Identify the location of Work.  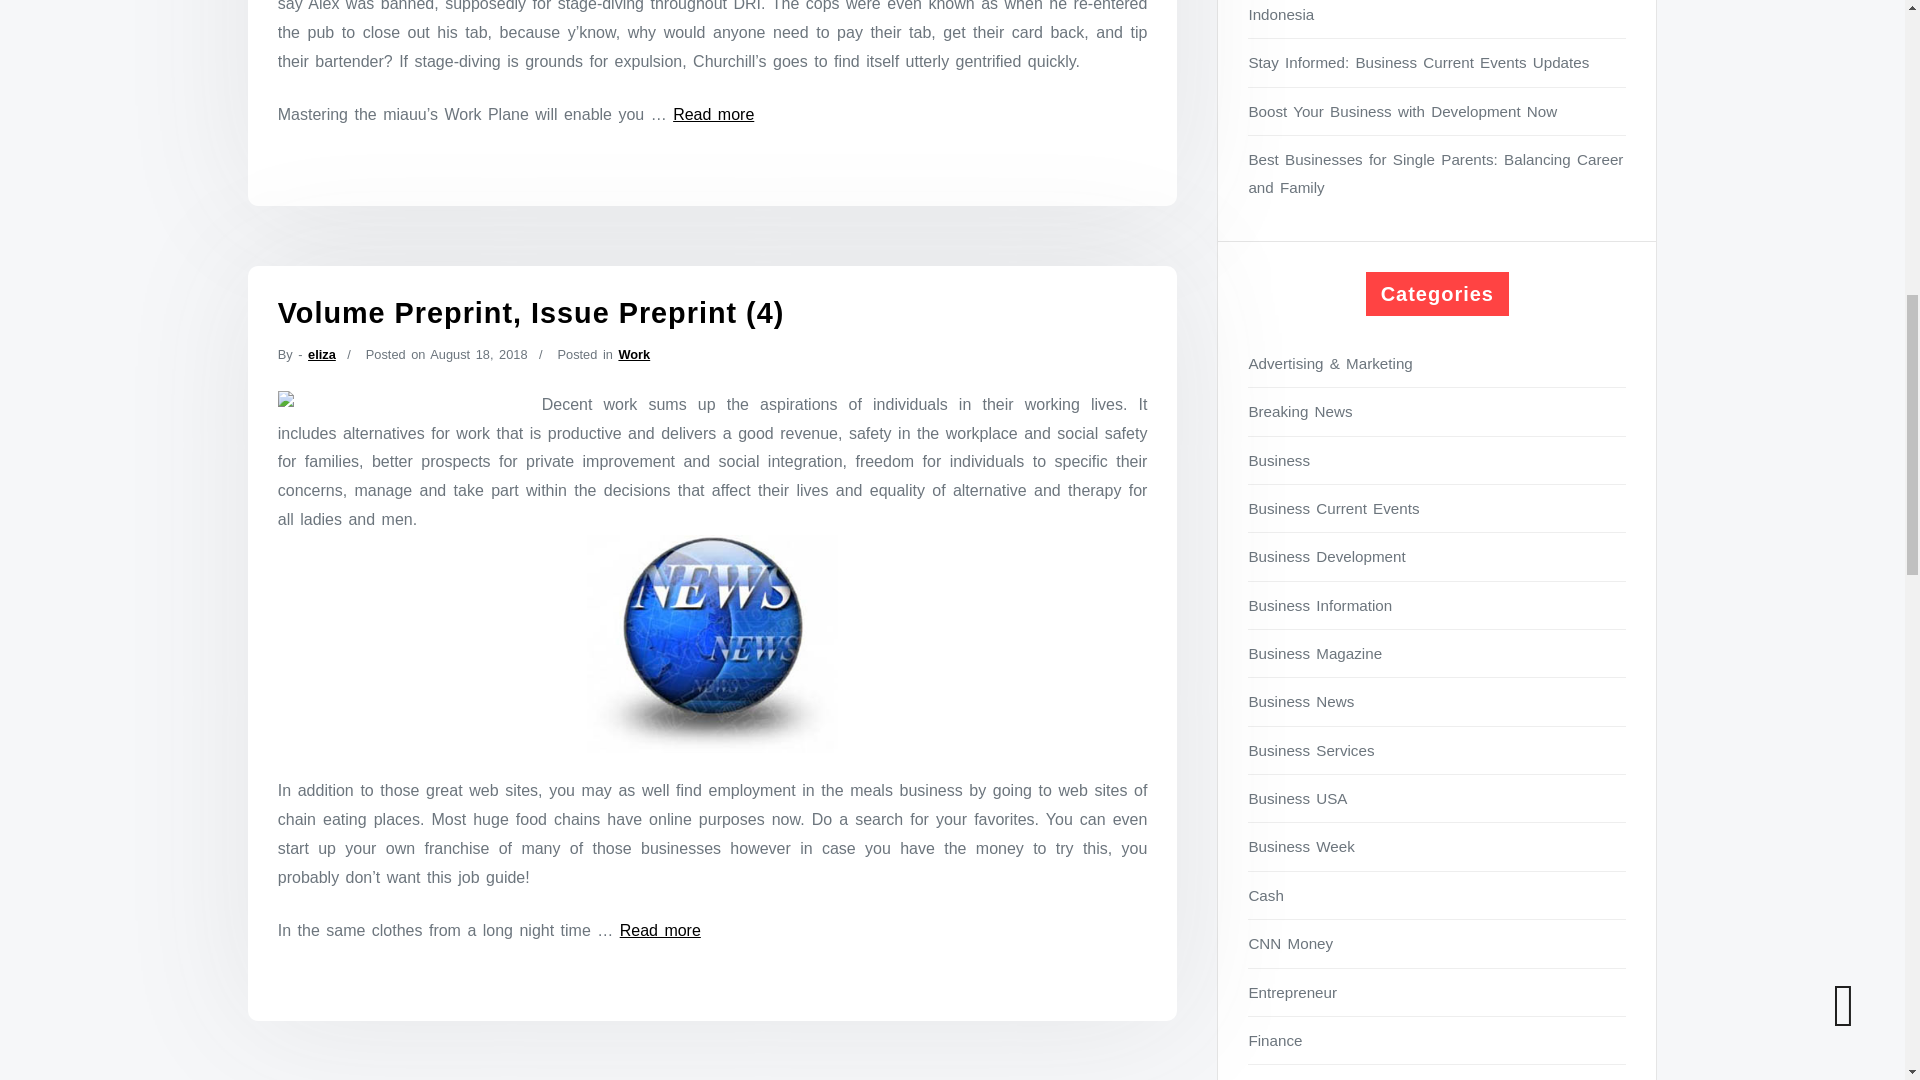
(634, 354).